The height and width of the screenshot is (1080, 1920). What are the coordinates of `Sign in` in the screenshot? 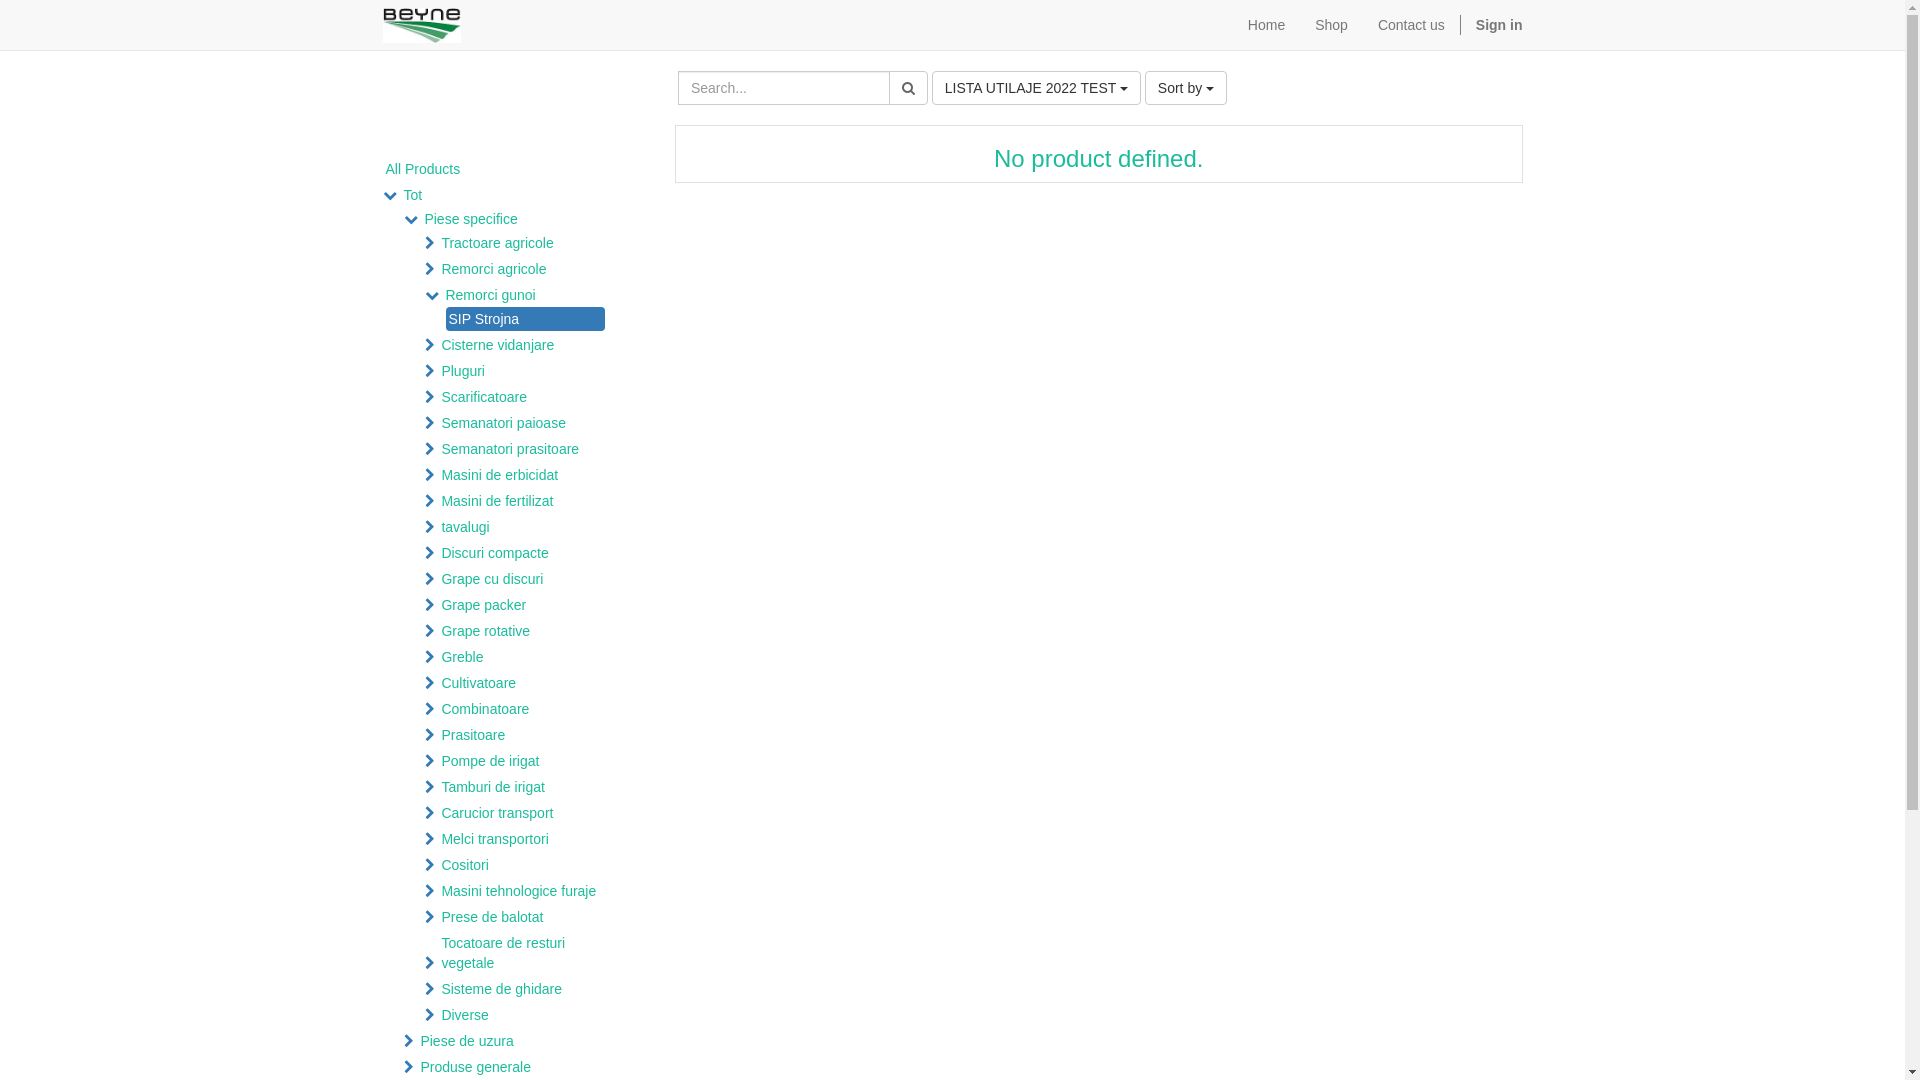 It's located at (1500, 25).